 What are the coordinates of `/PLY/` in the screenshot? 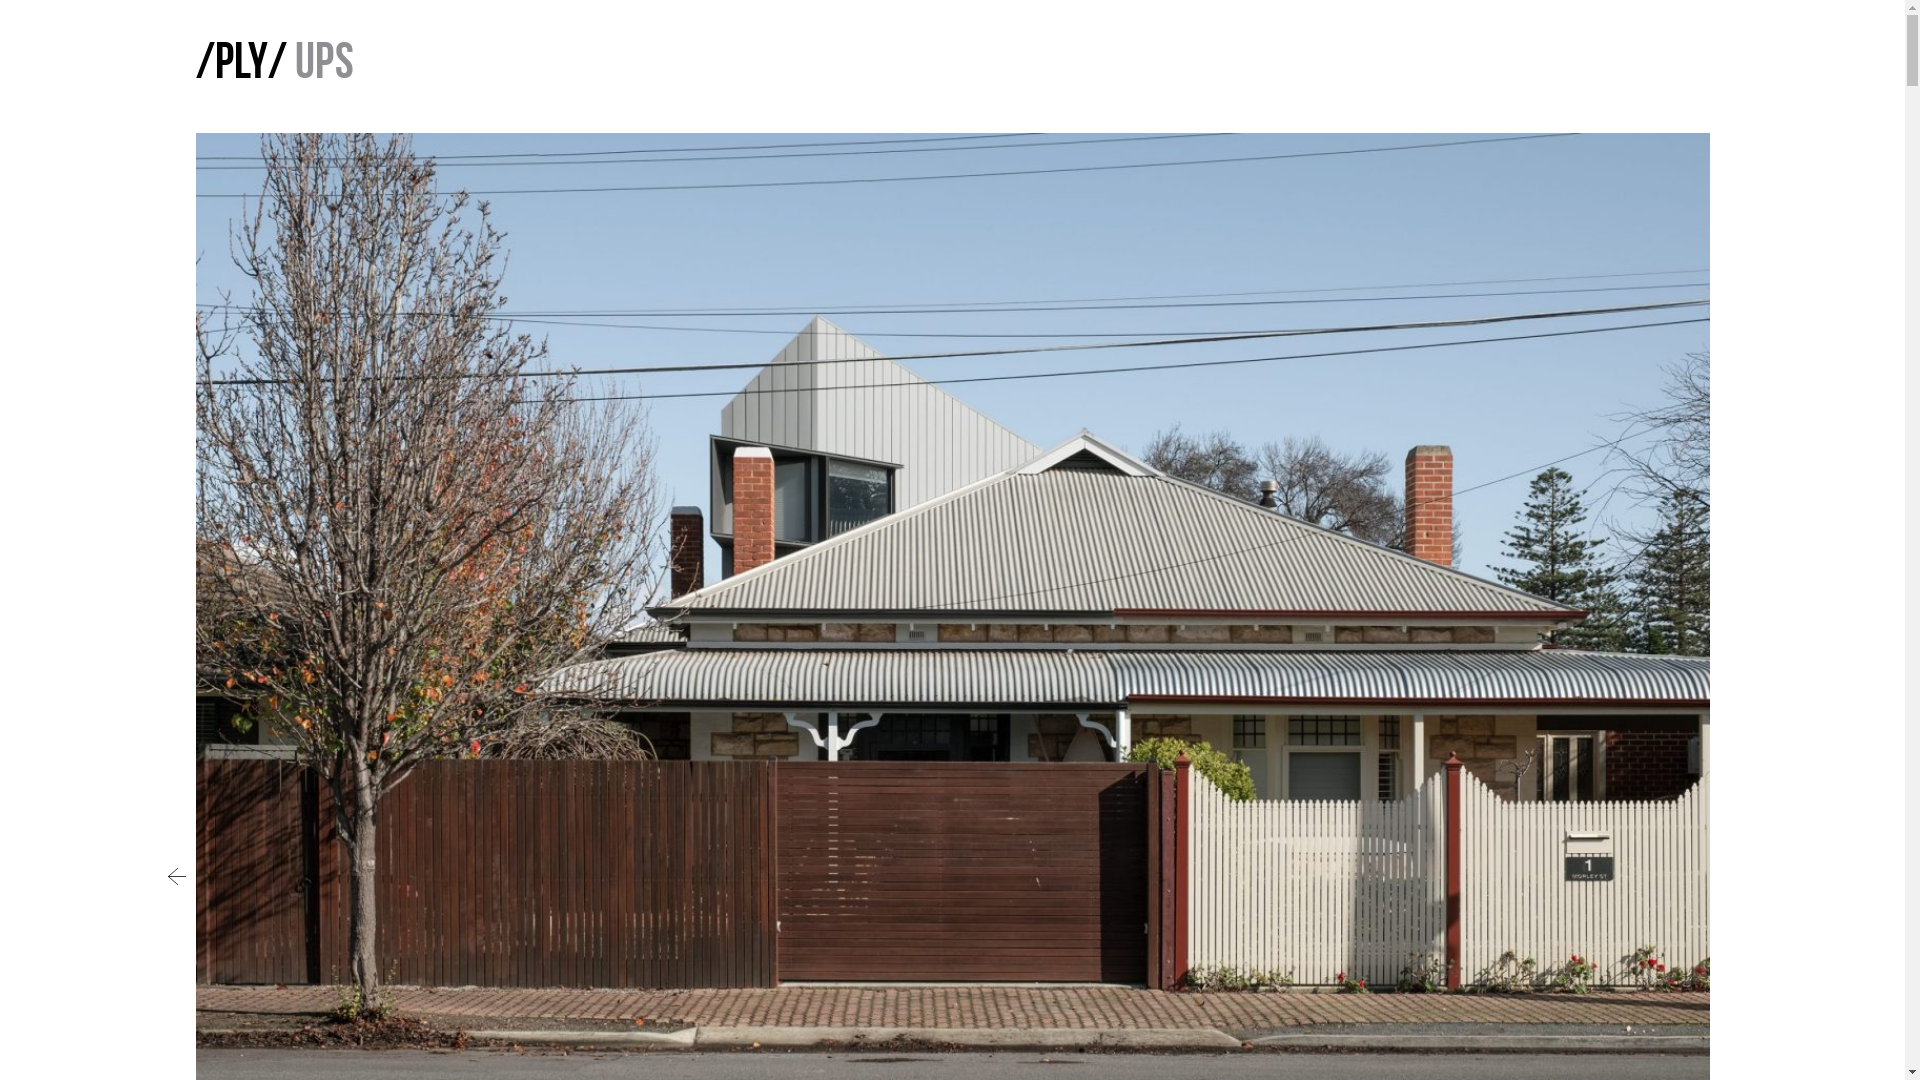 It's located at (242, 66).